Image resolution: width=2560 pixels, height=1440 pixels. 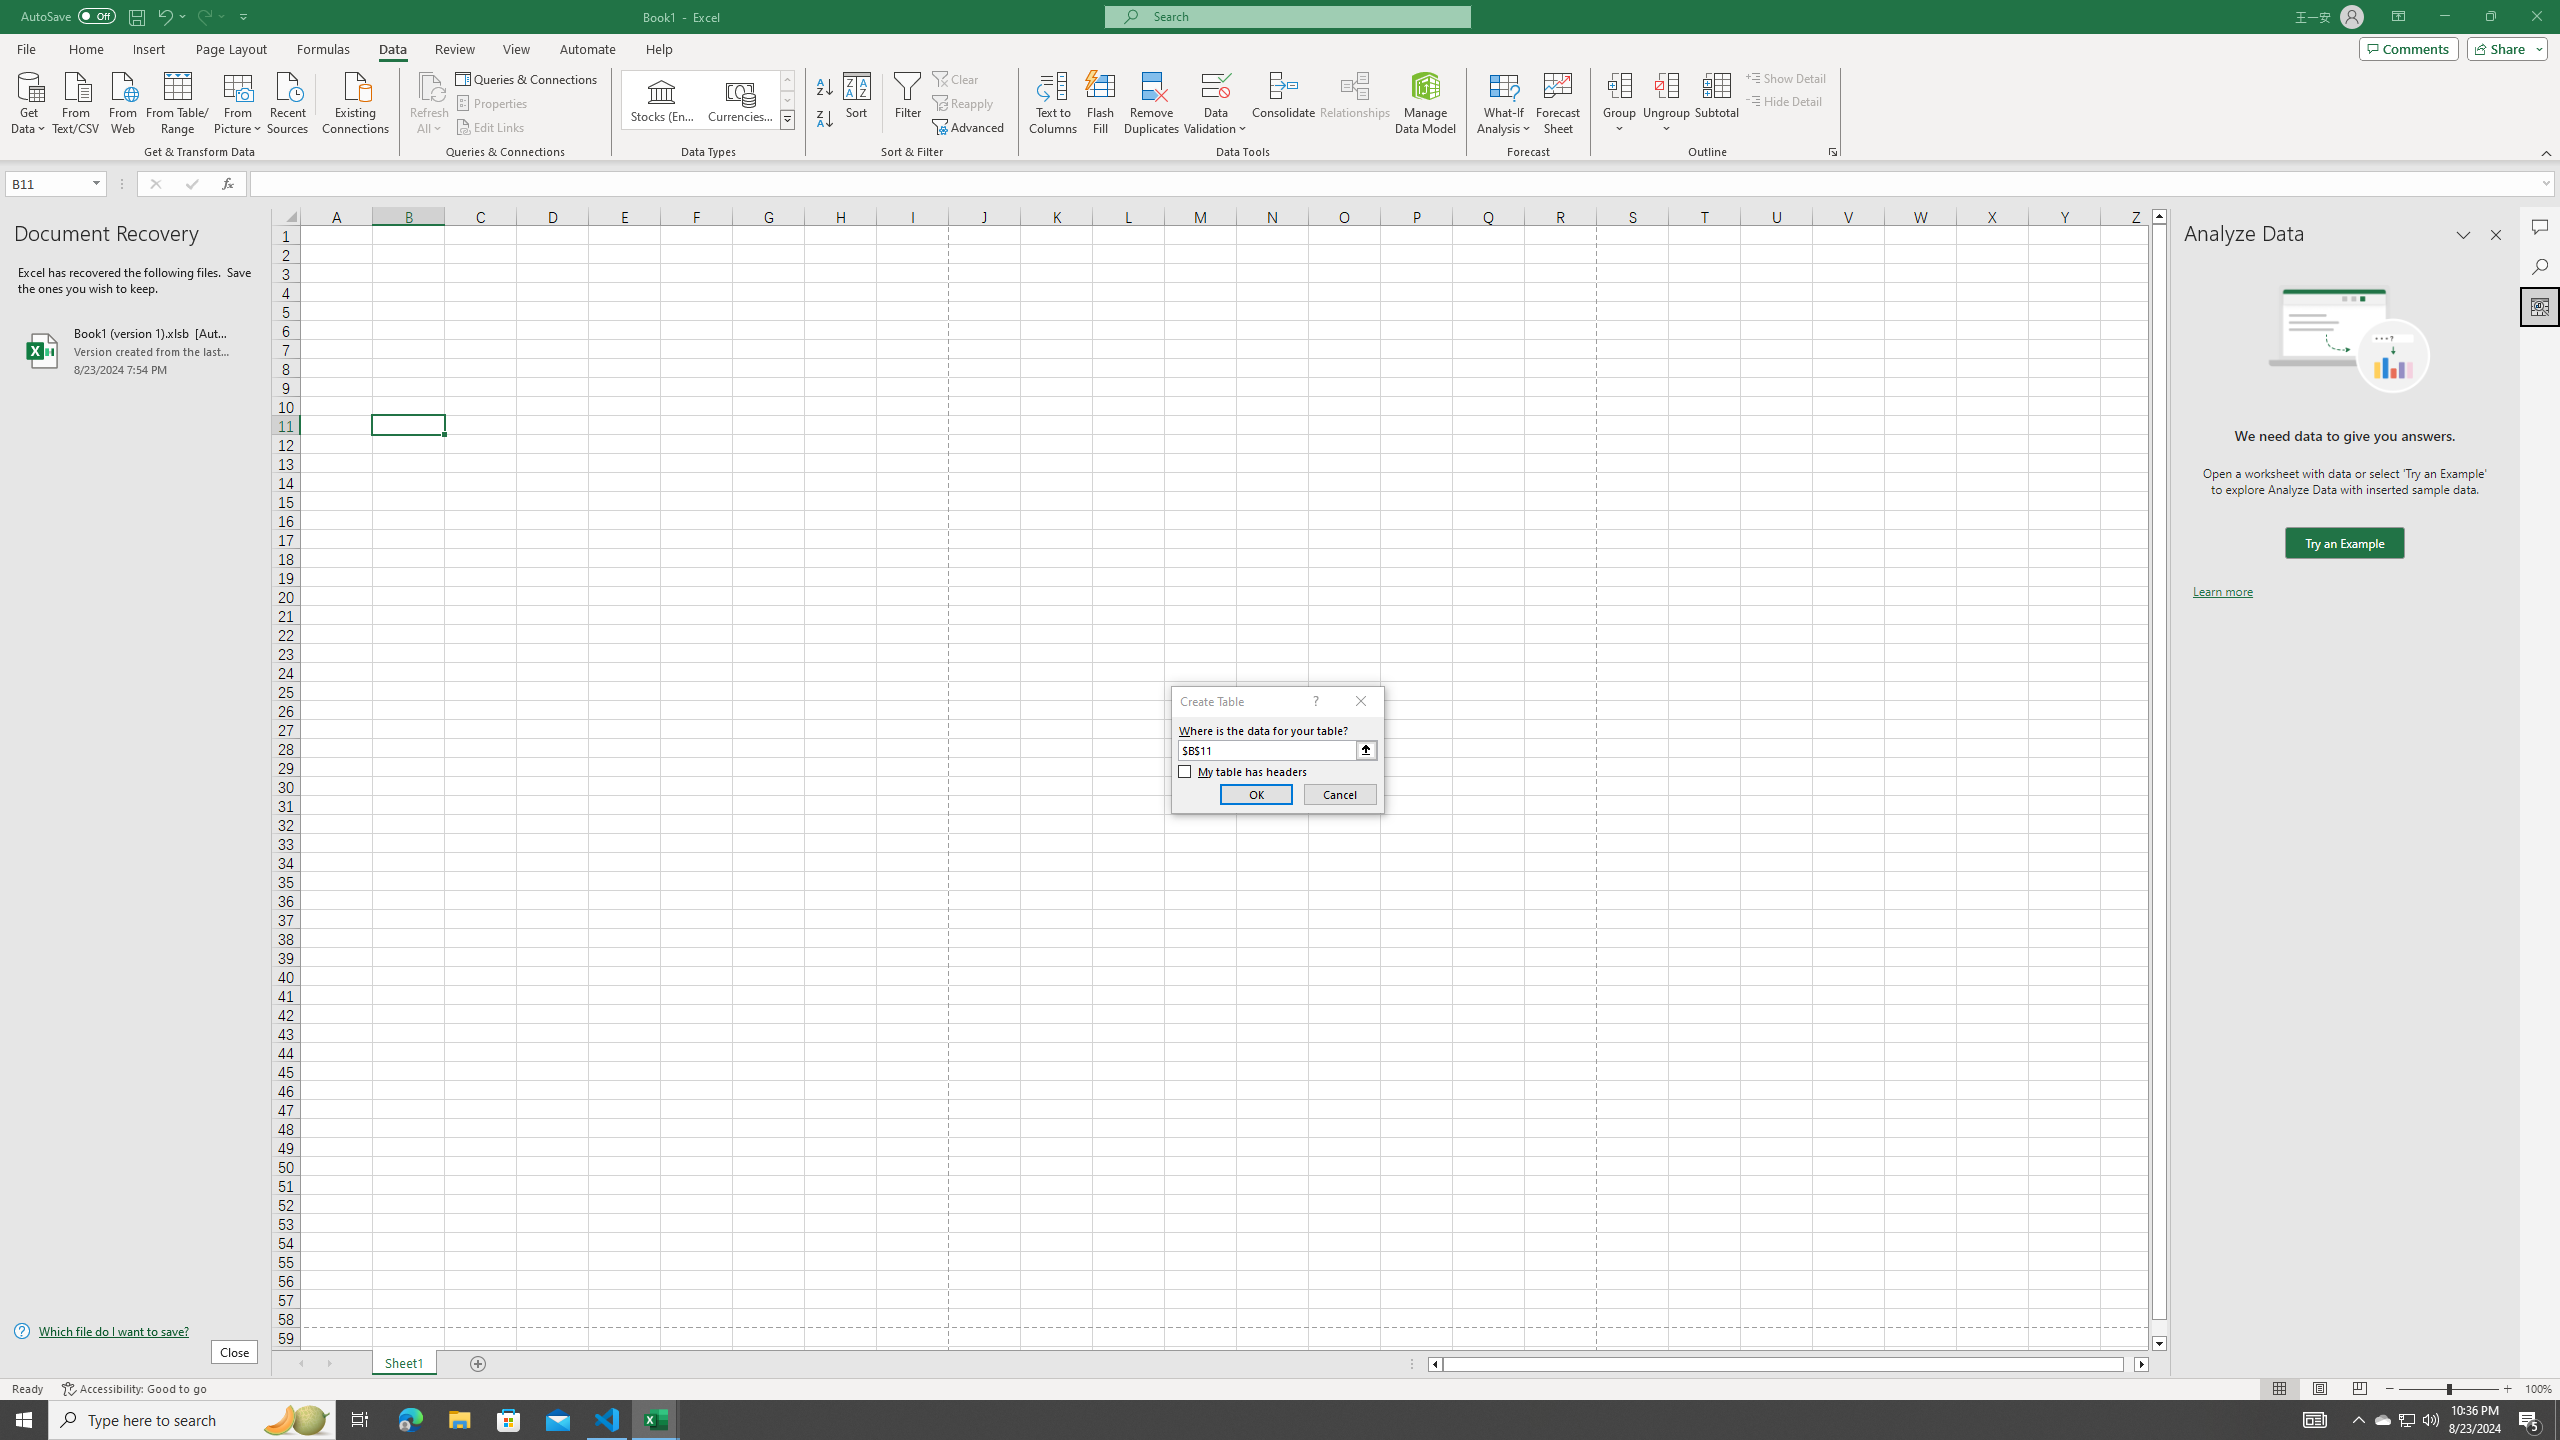 I want to click on What-If Analysis, so click(x=1504, y=103).